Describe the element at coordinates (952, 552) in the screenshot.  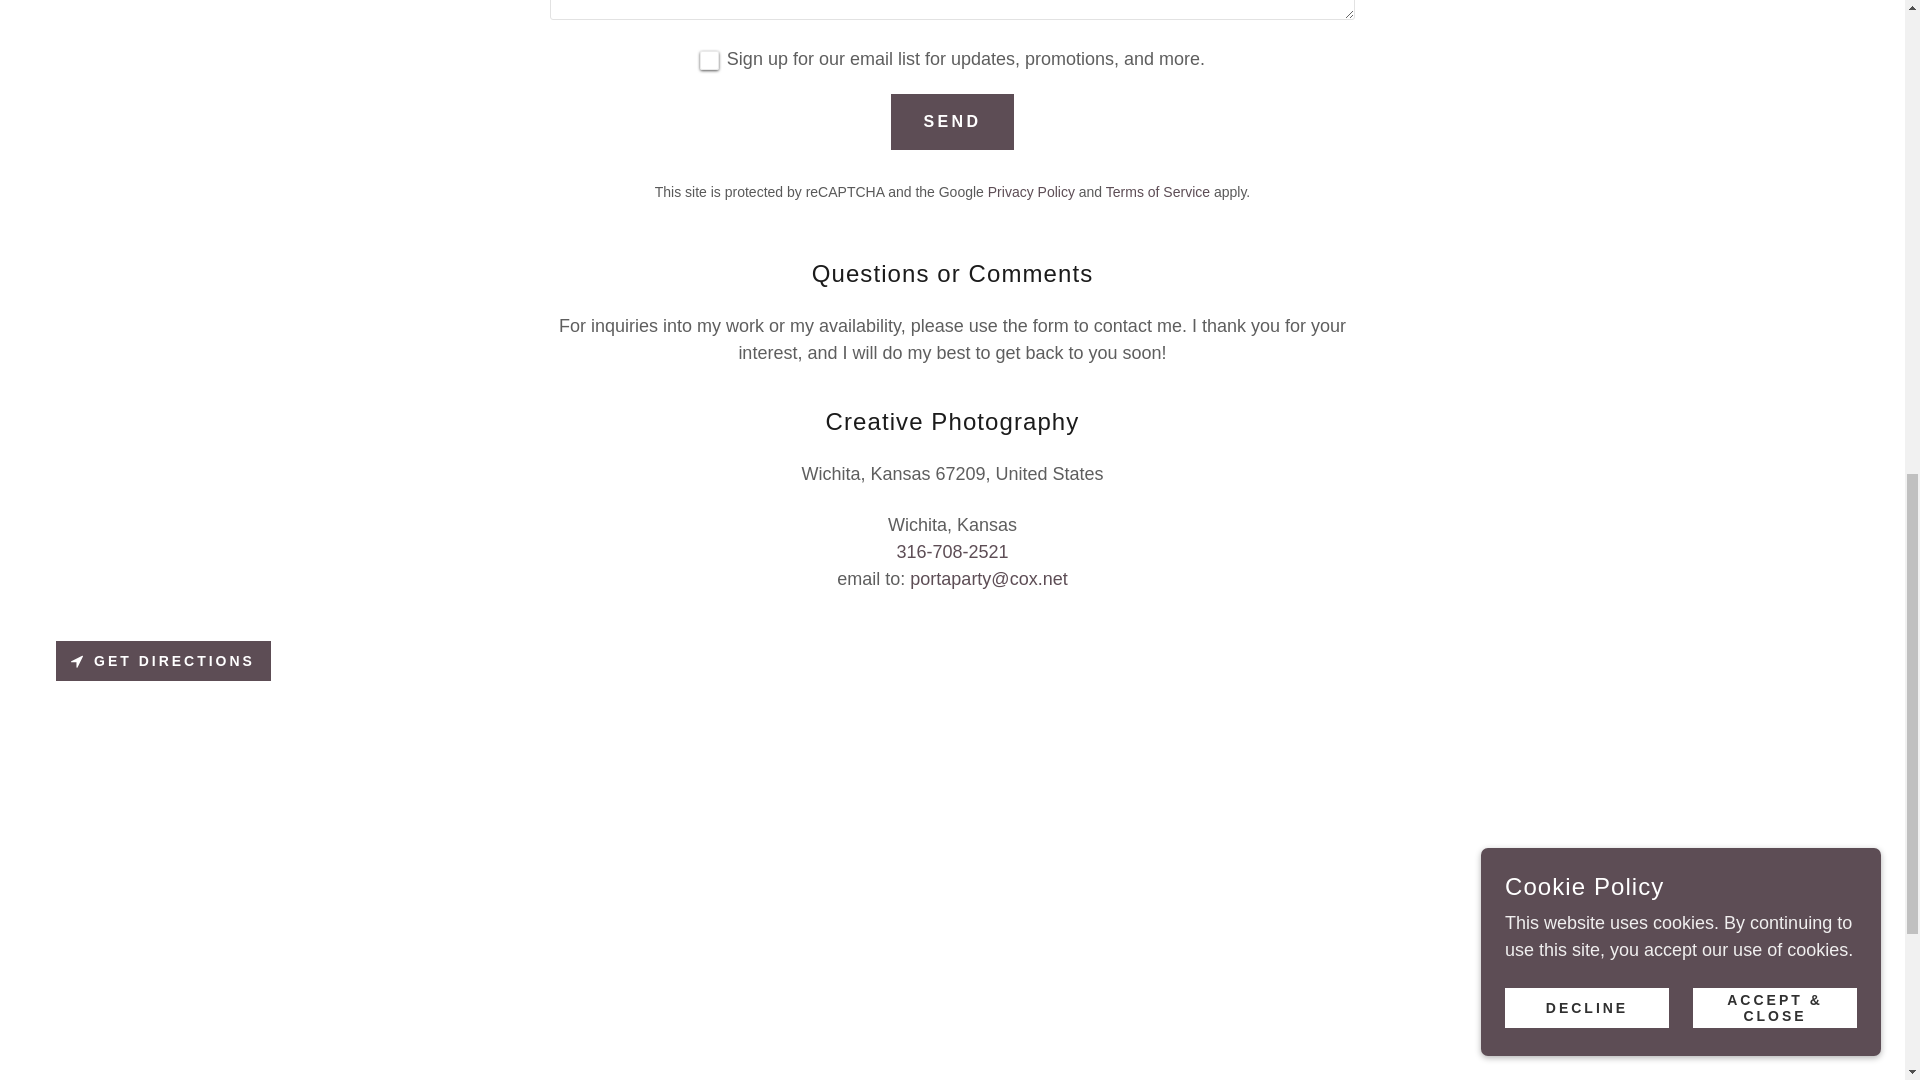
I see `316-708-2521` at that location.